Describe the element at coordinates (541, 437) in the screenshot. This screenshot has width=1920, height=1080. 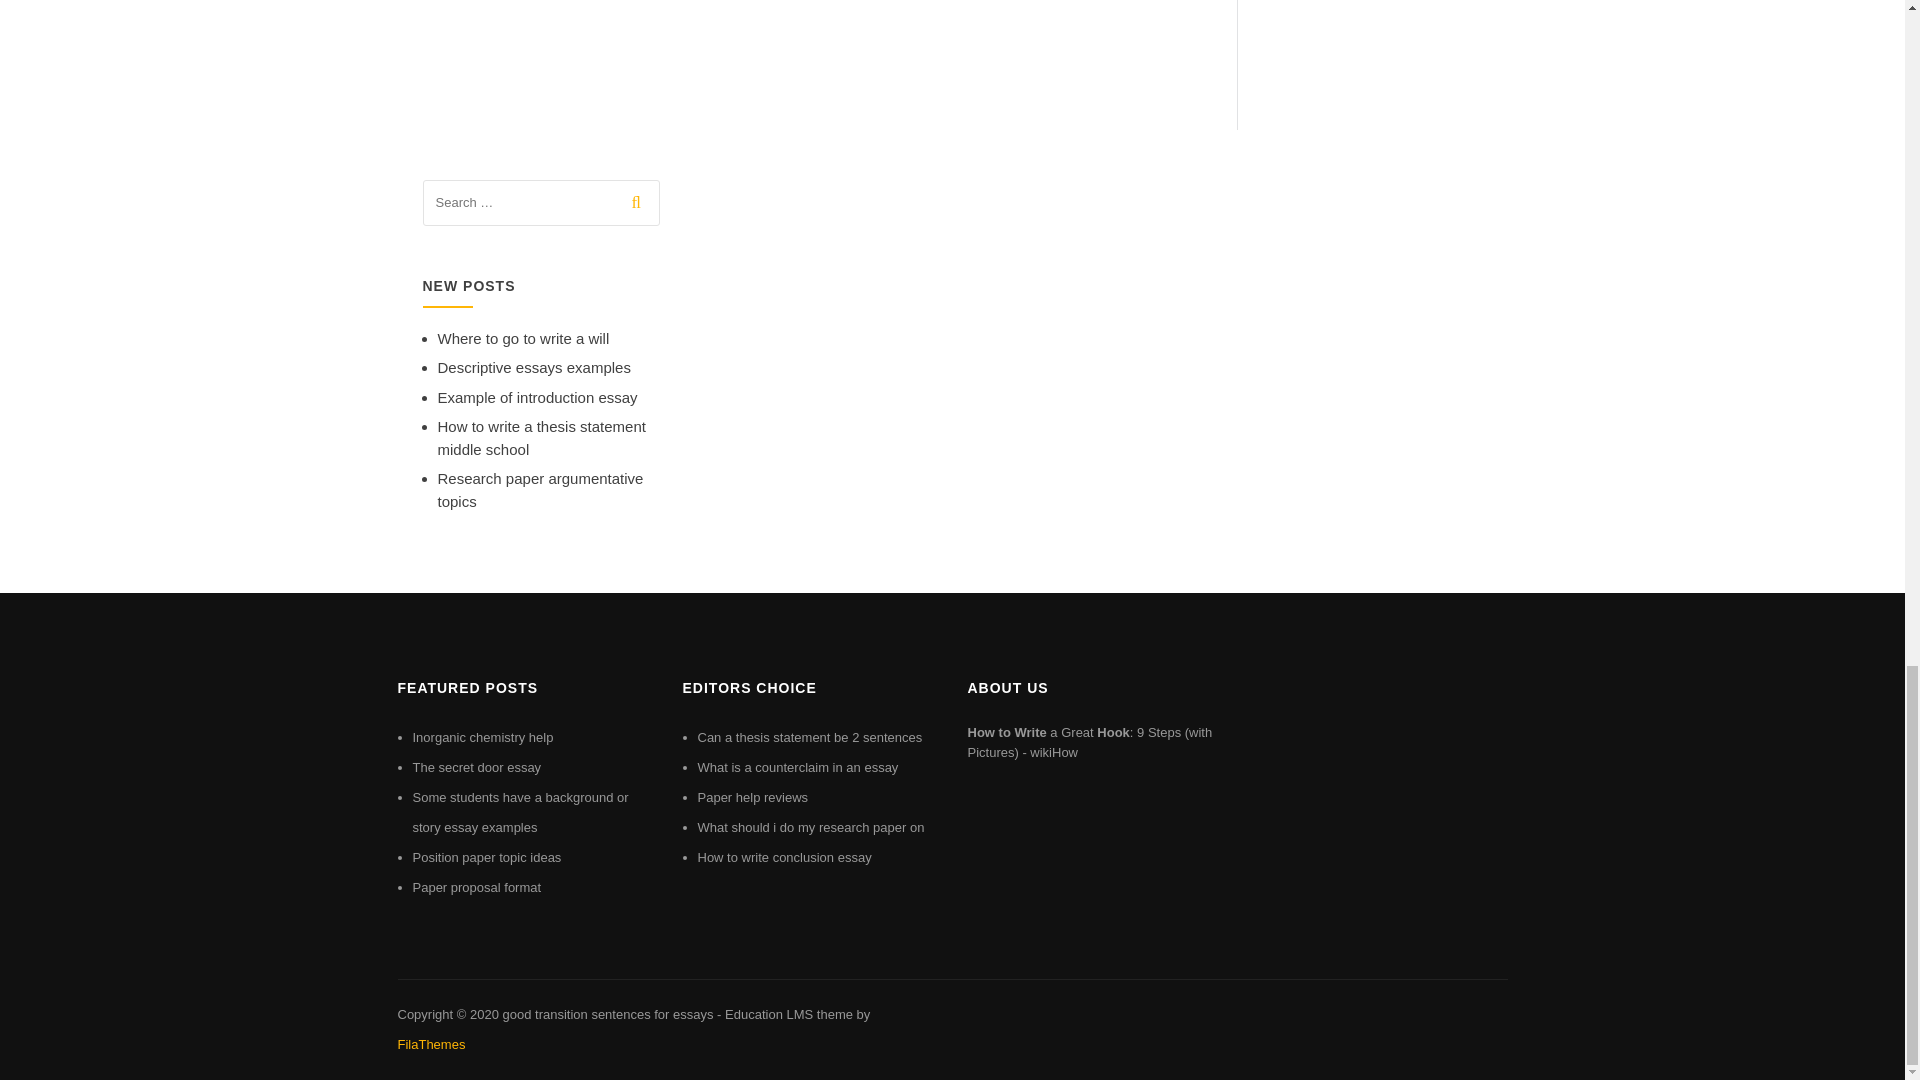
I see `How to write a thesis statement middle school` at that location.